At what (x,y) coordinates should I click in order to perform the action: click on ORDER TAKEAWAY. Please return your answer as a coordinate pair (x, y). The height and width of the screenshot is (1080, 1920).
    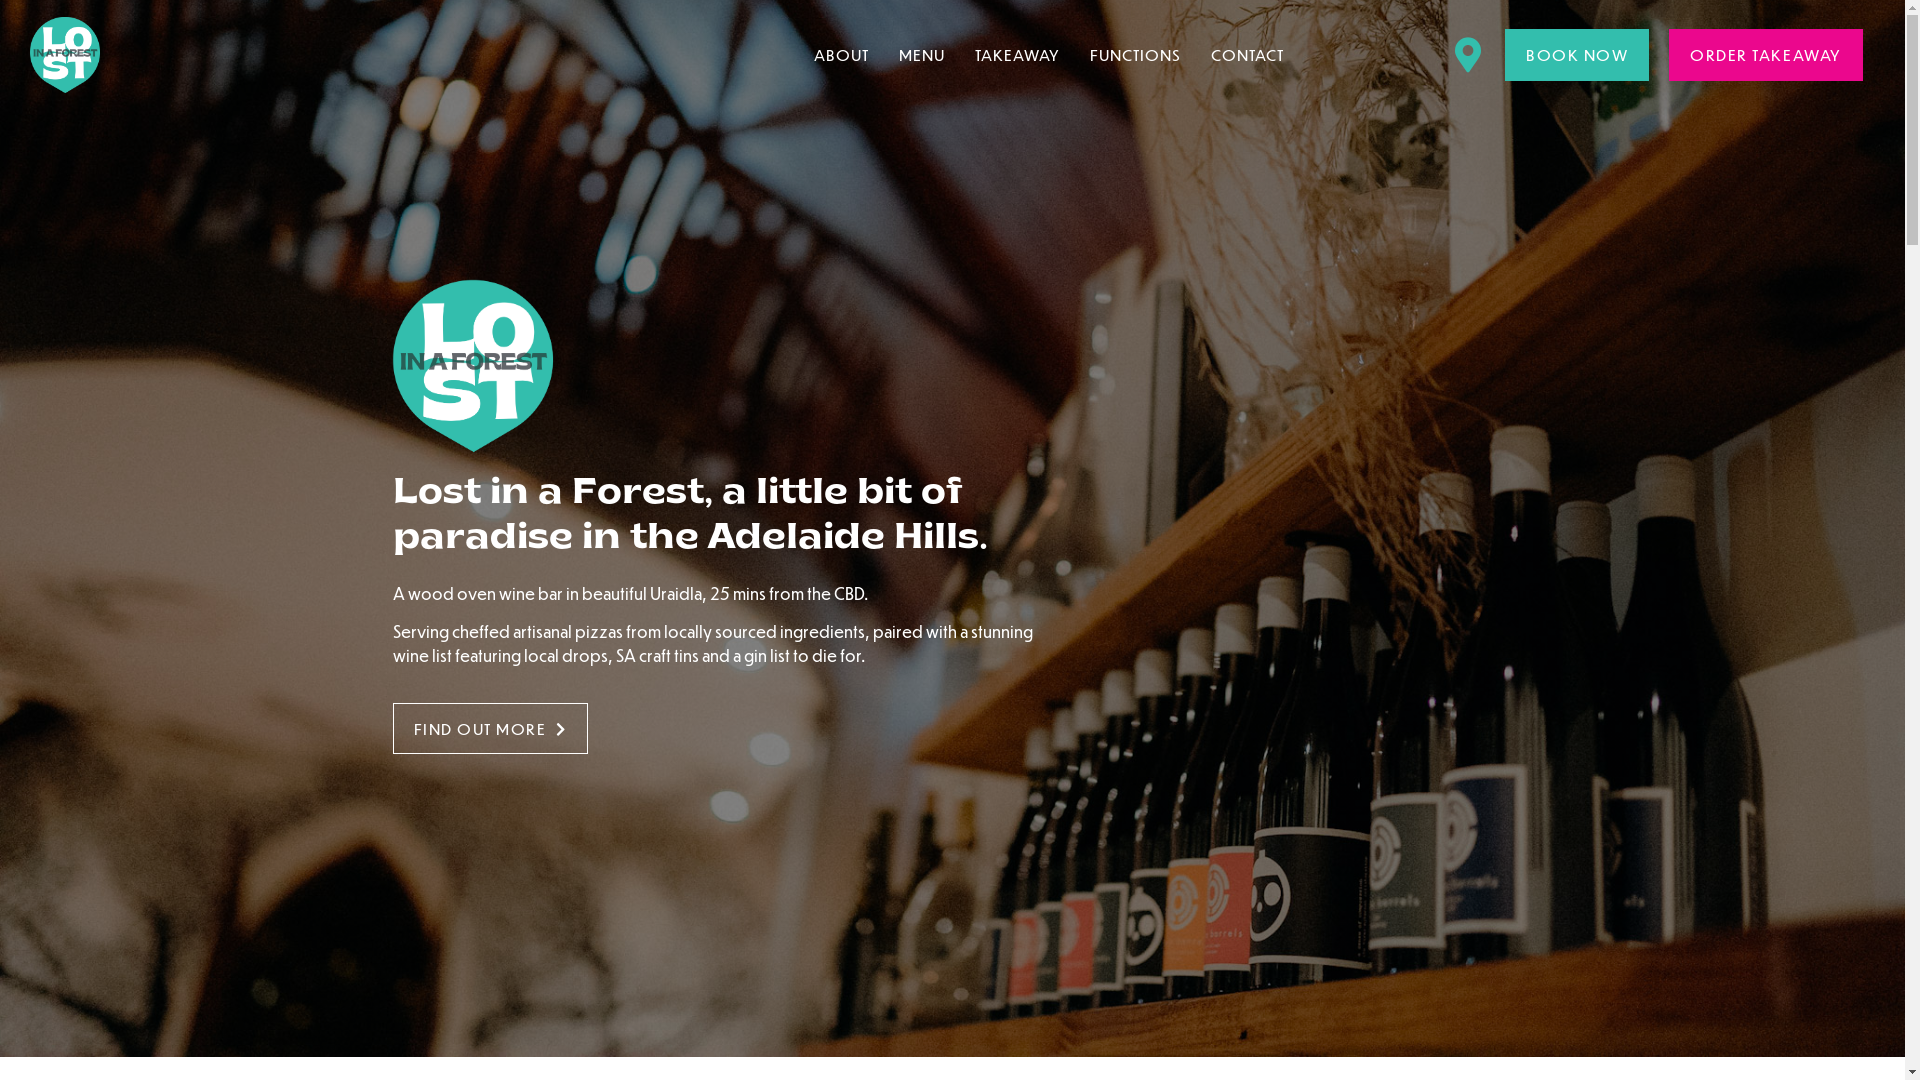
    Looking at the image, I should click on (1766, 55).